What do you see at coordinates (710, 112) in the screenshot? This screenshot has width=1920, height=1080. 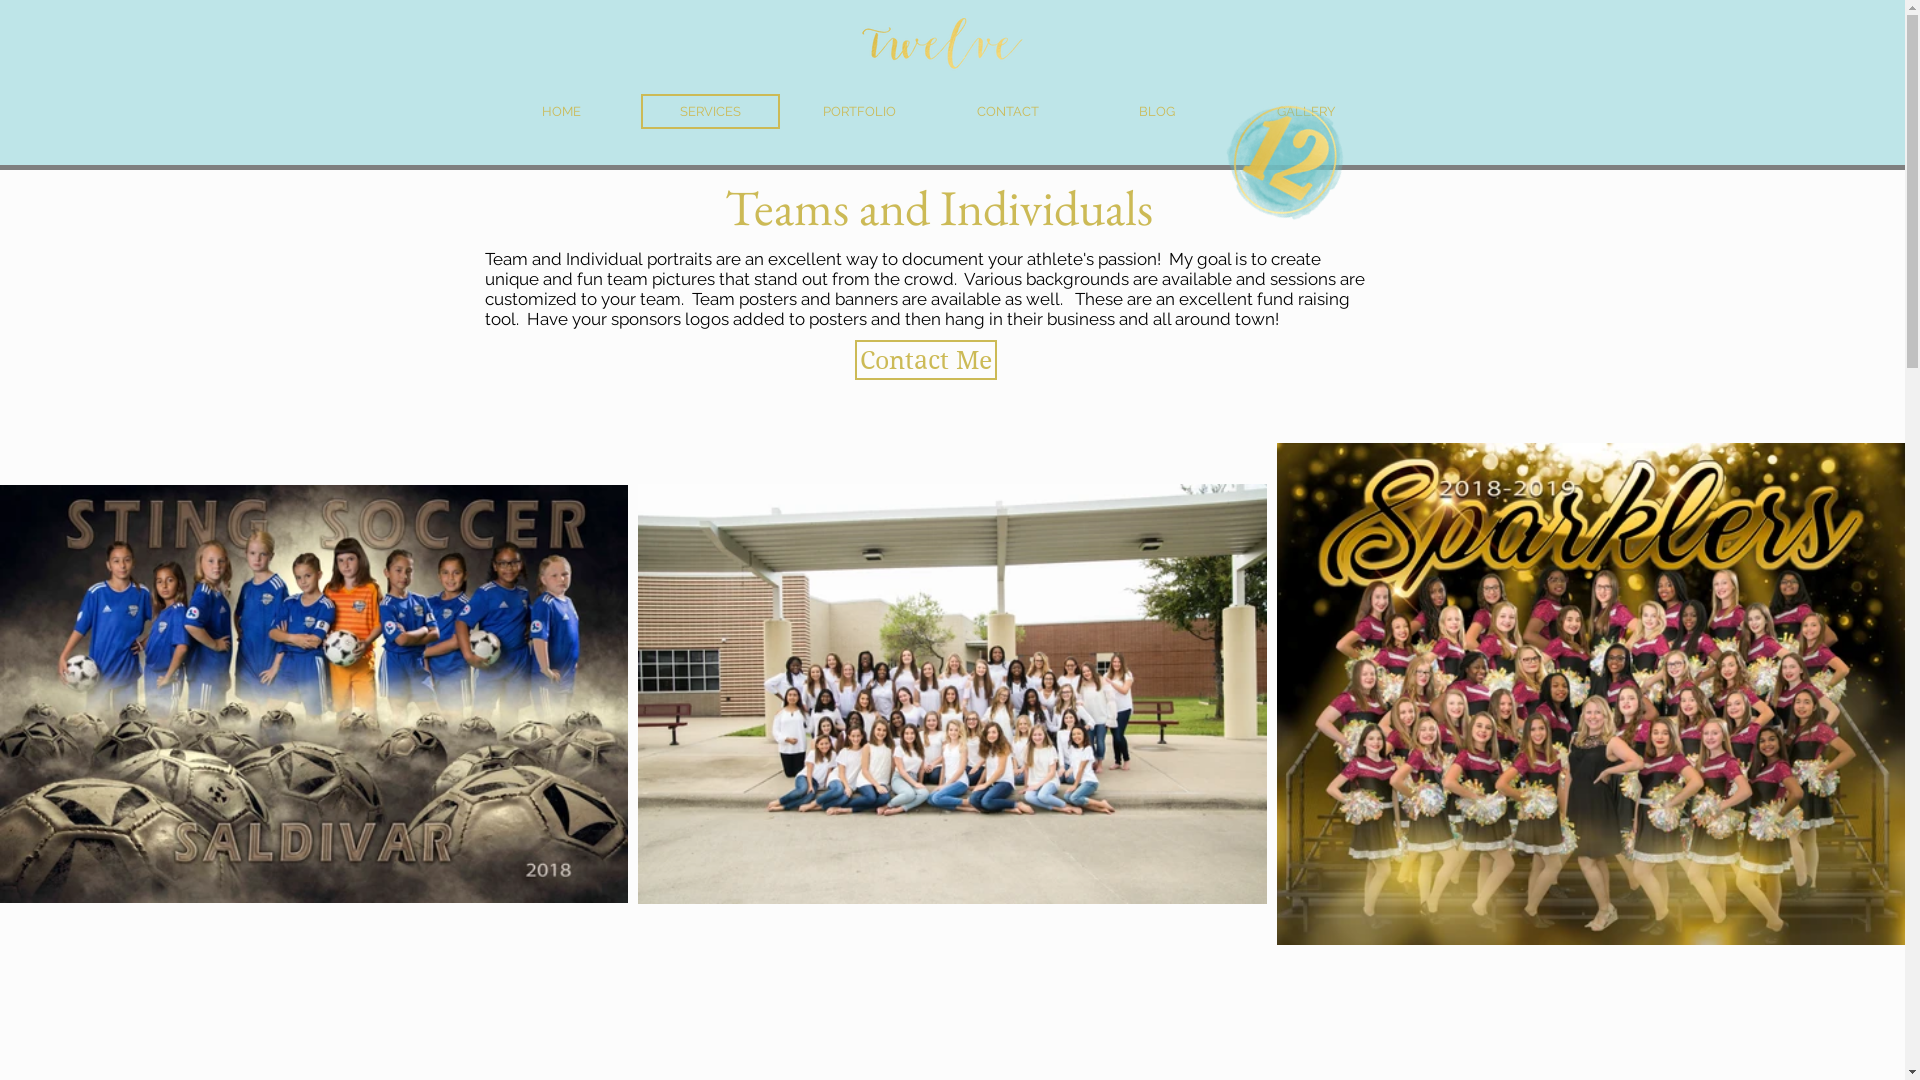 I see `SERVICES` at bounding box center [710, 112].